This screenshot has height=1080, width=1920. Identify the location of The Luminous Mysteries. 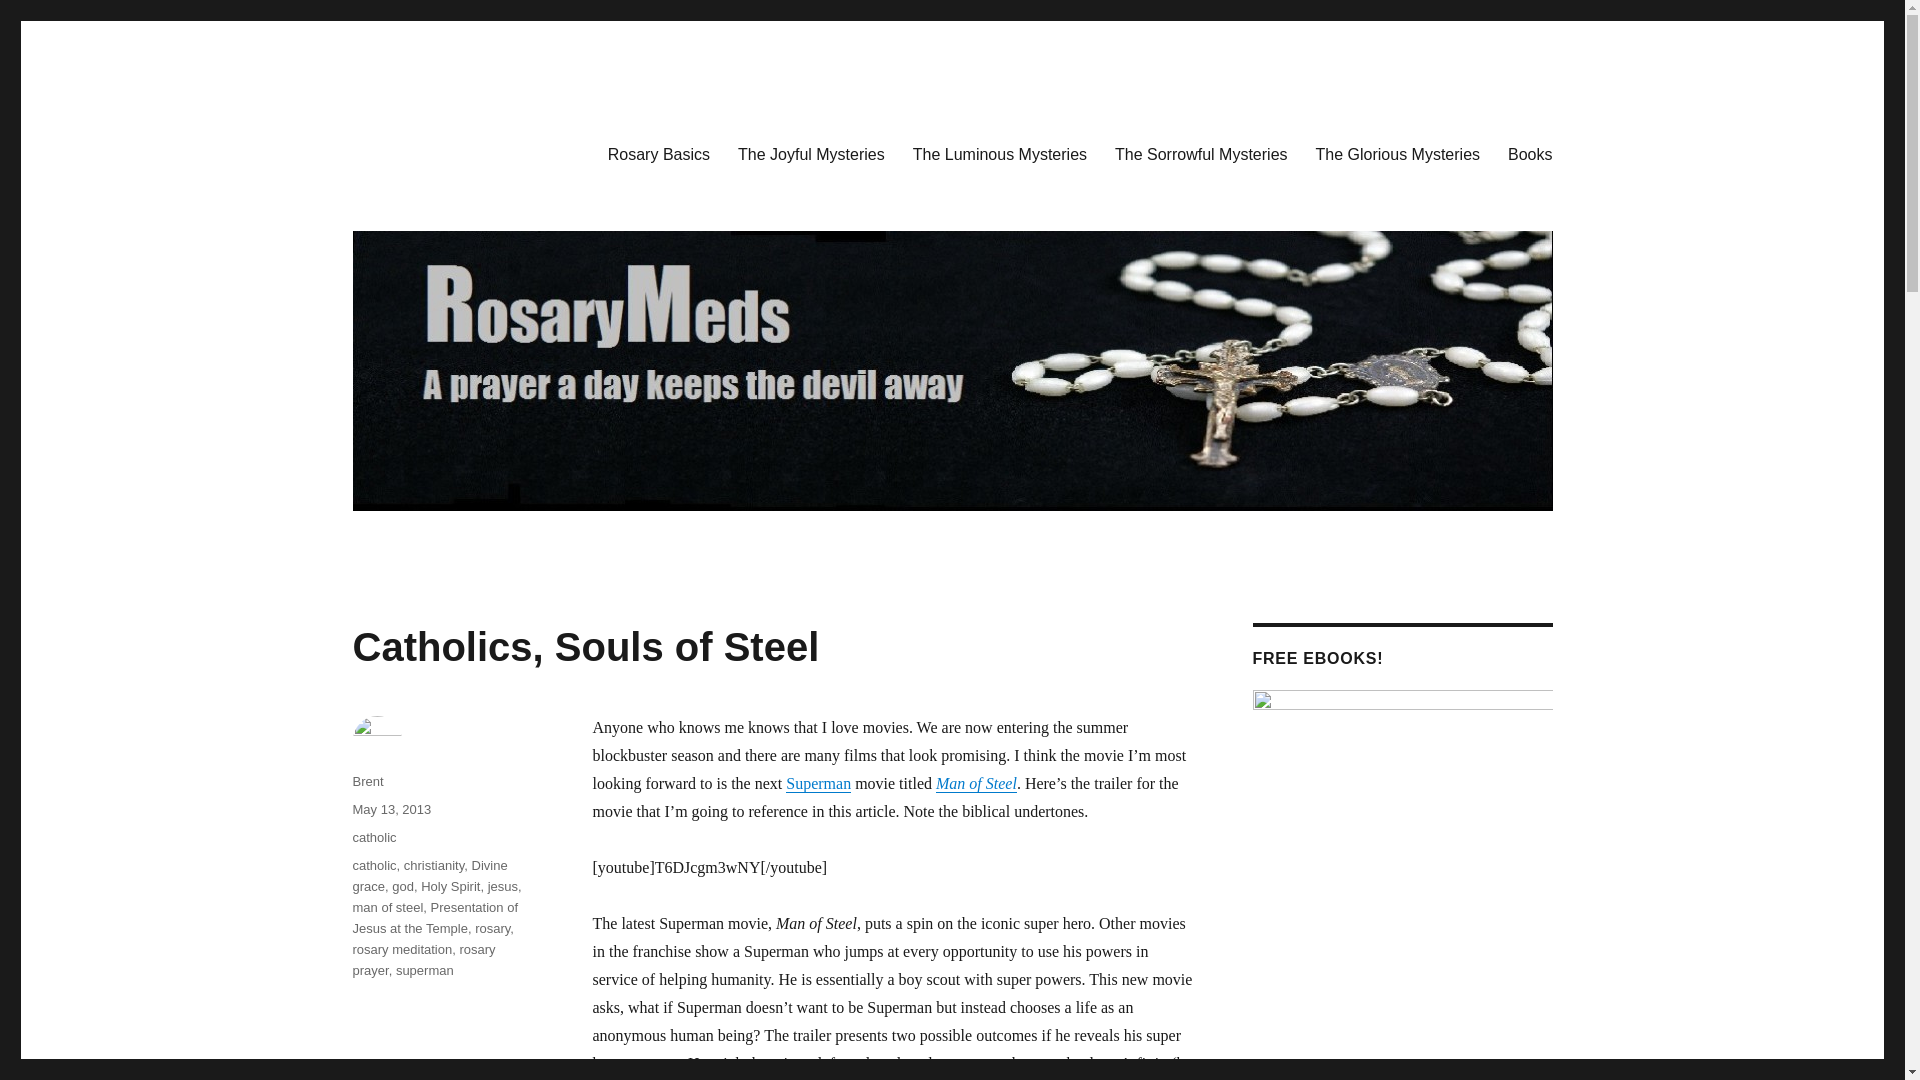
(999, 153).